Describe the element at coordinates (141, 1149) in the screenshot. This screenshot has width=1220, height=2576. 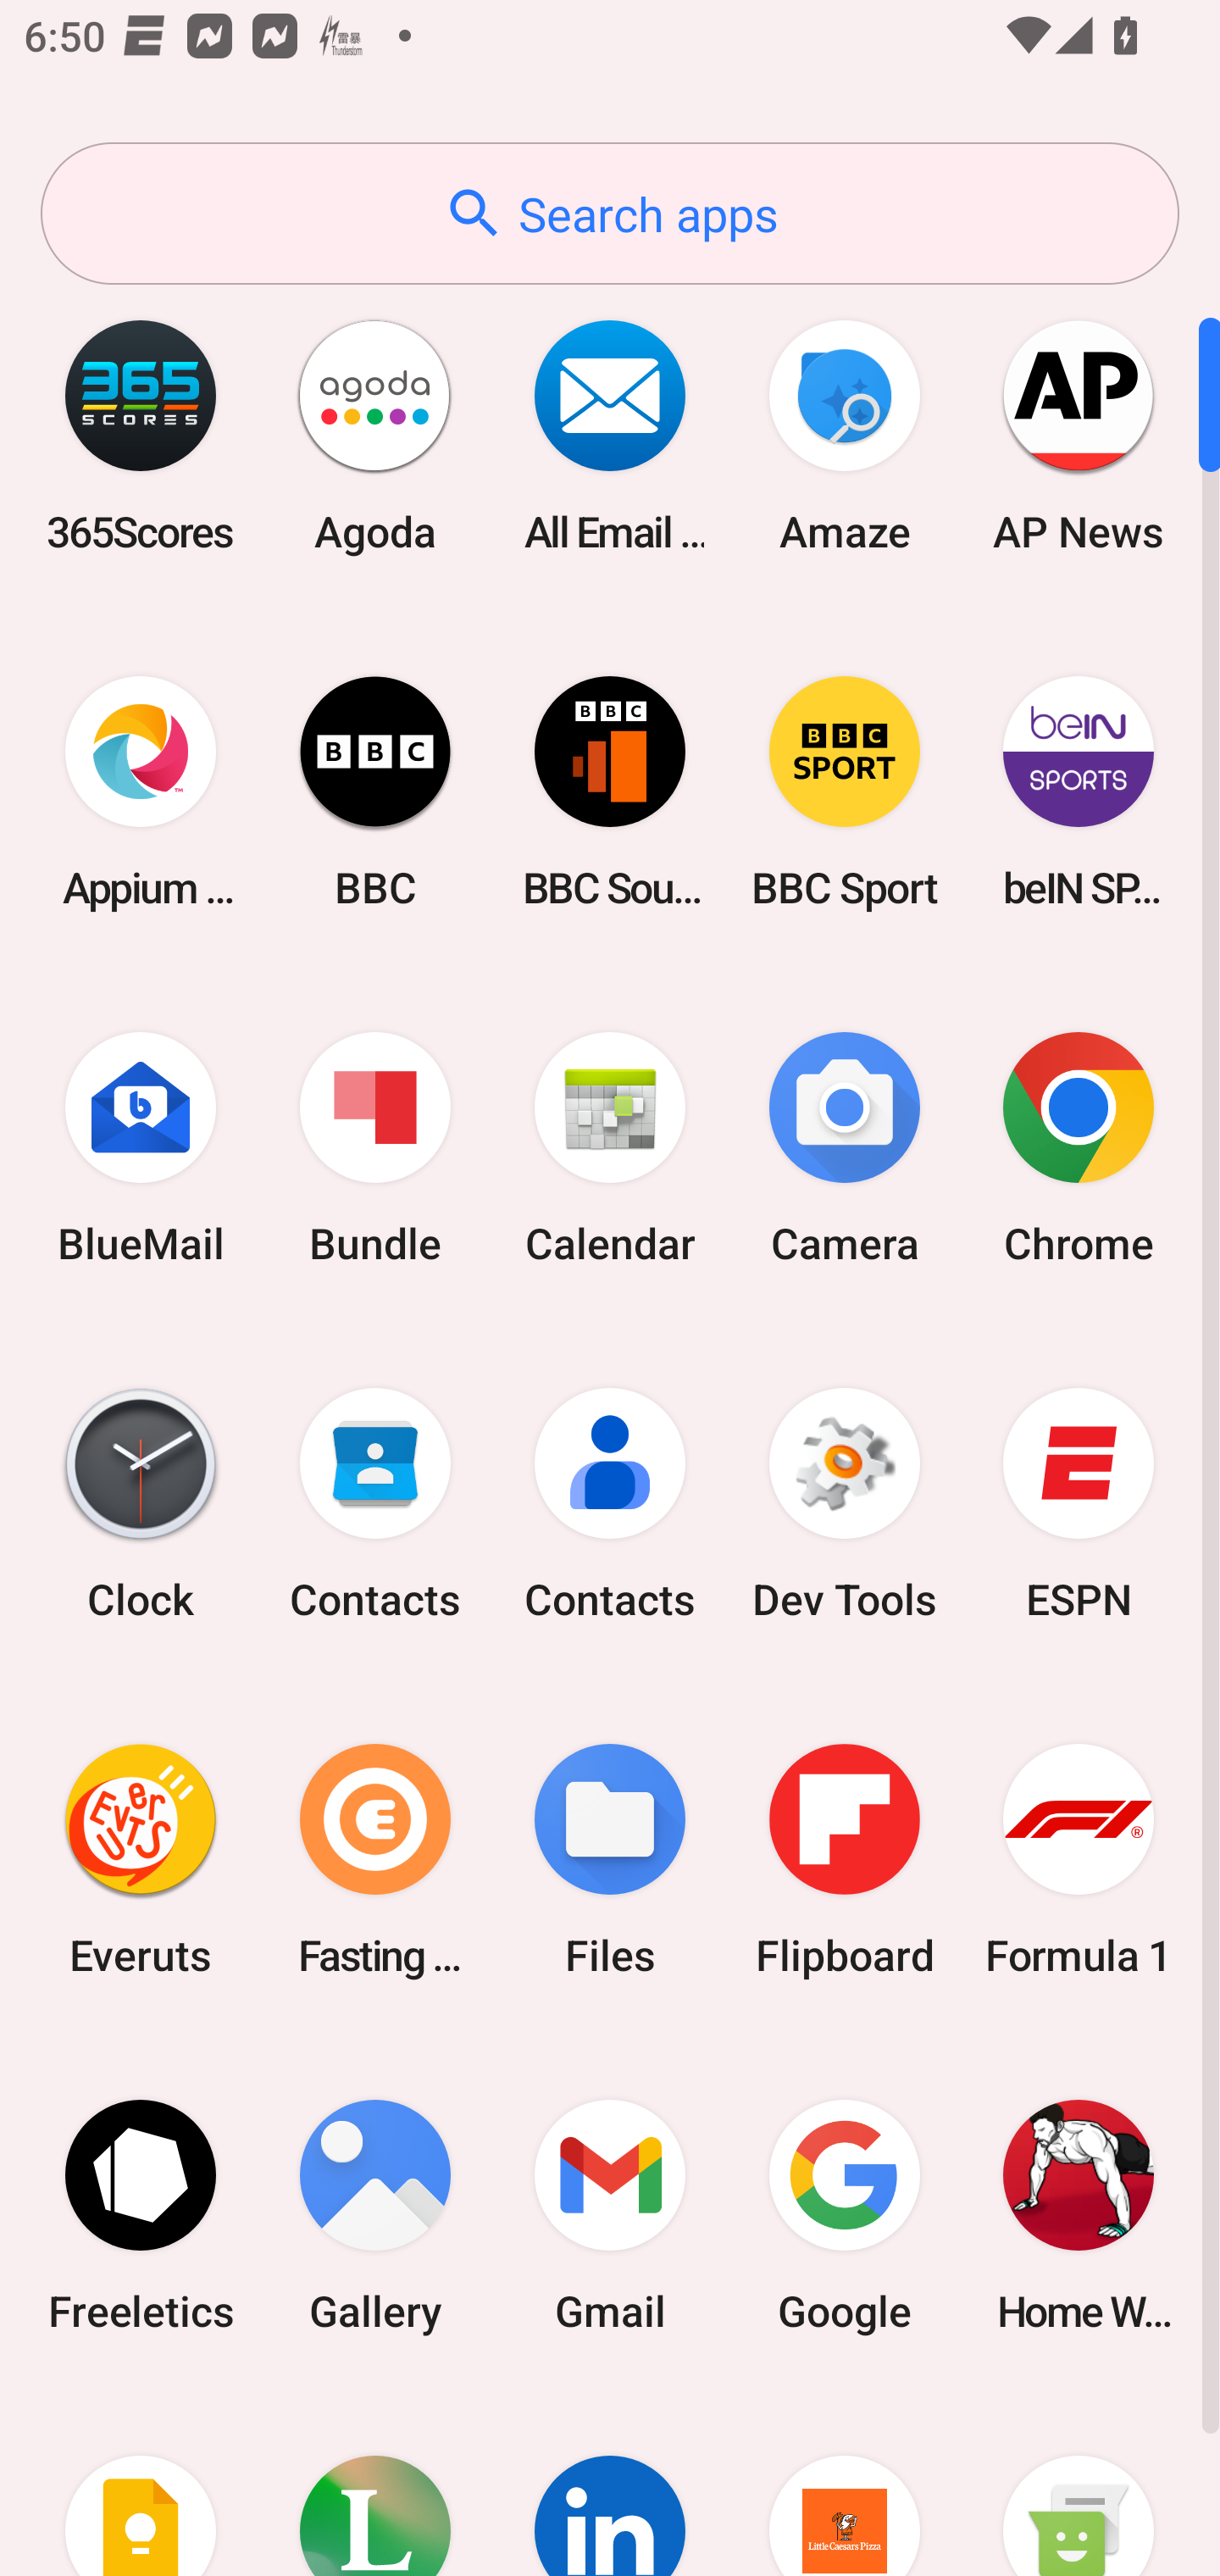
I see `BlueMail` at that location.